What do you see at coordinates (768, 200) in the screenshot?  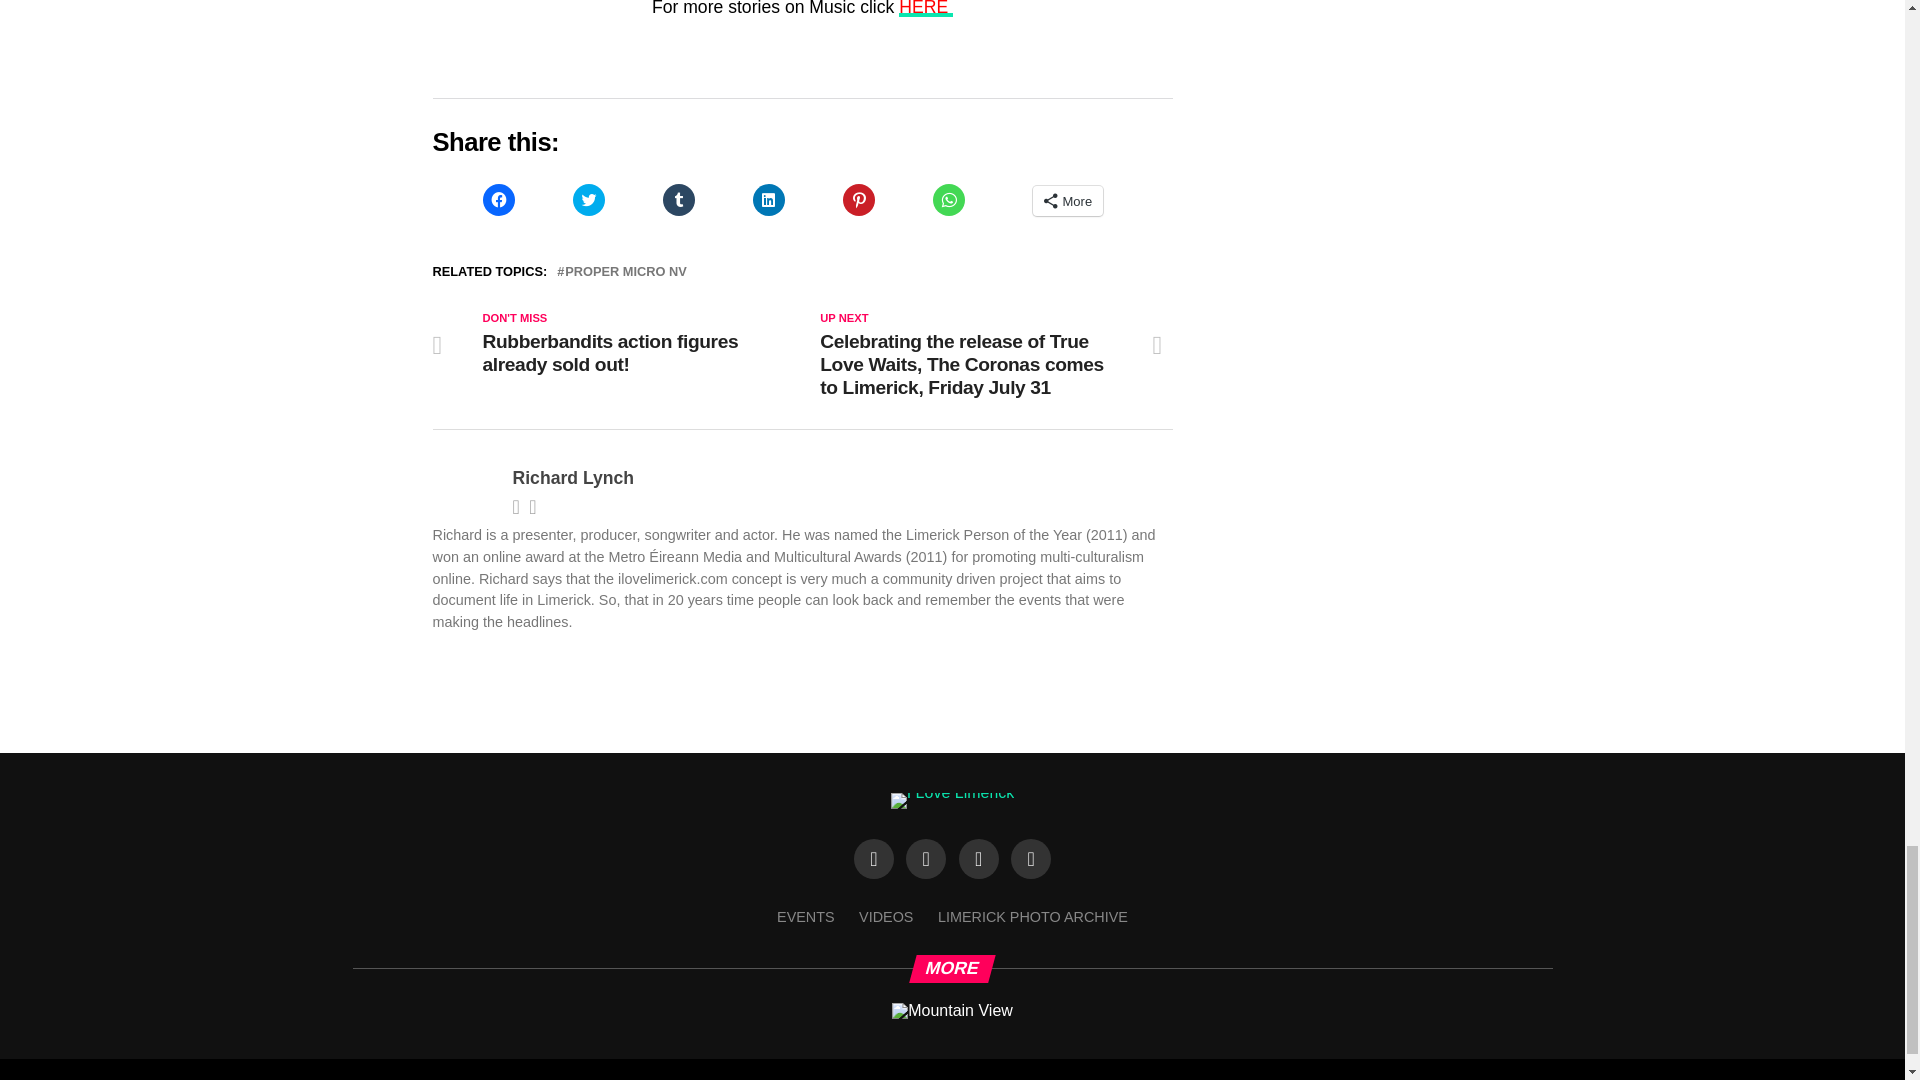 I see `Click to share on LinkedIn` at bounding box center [768, 200].